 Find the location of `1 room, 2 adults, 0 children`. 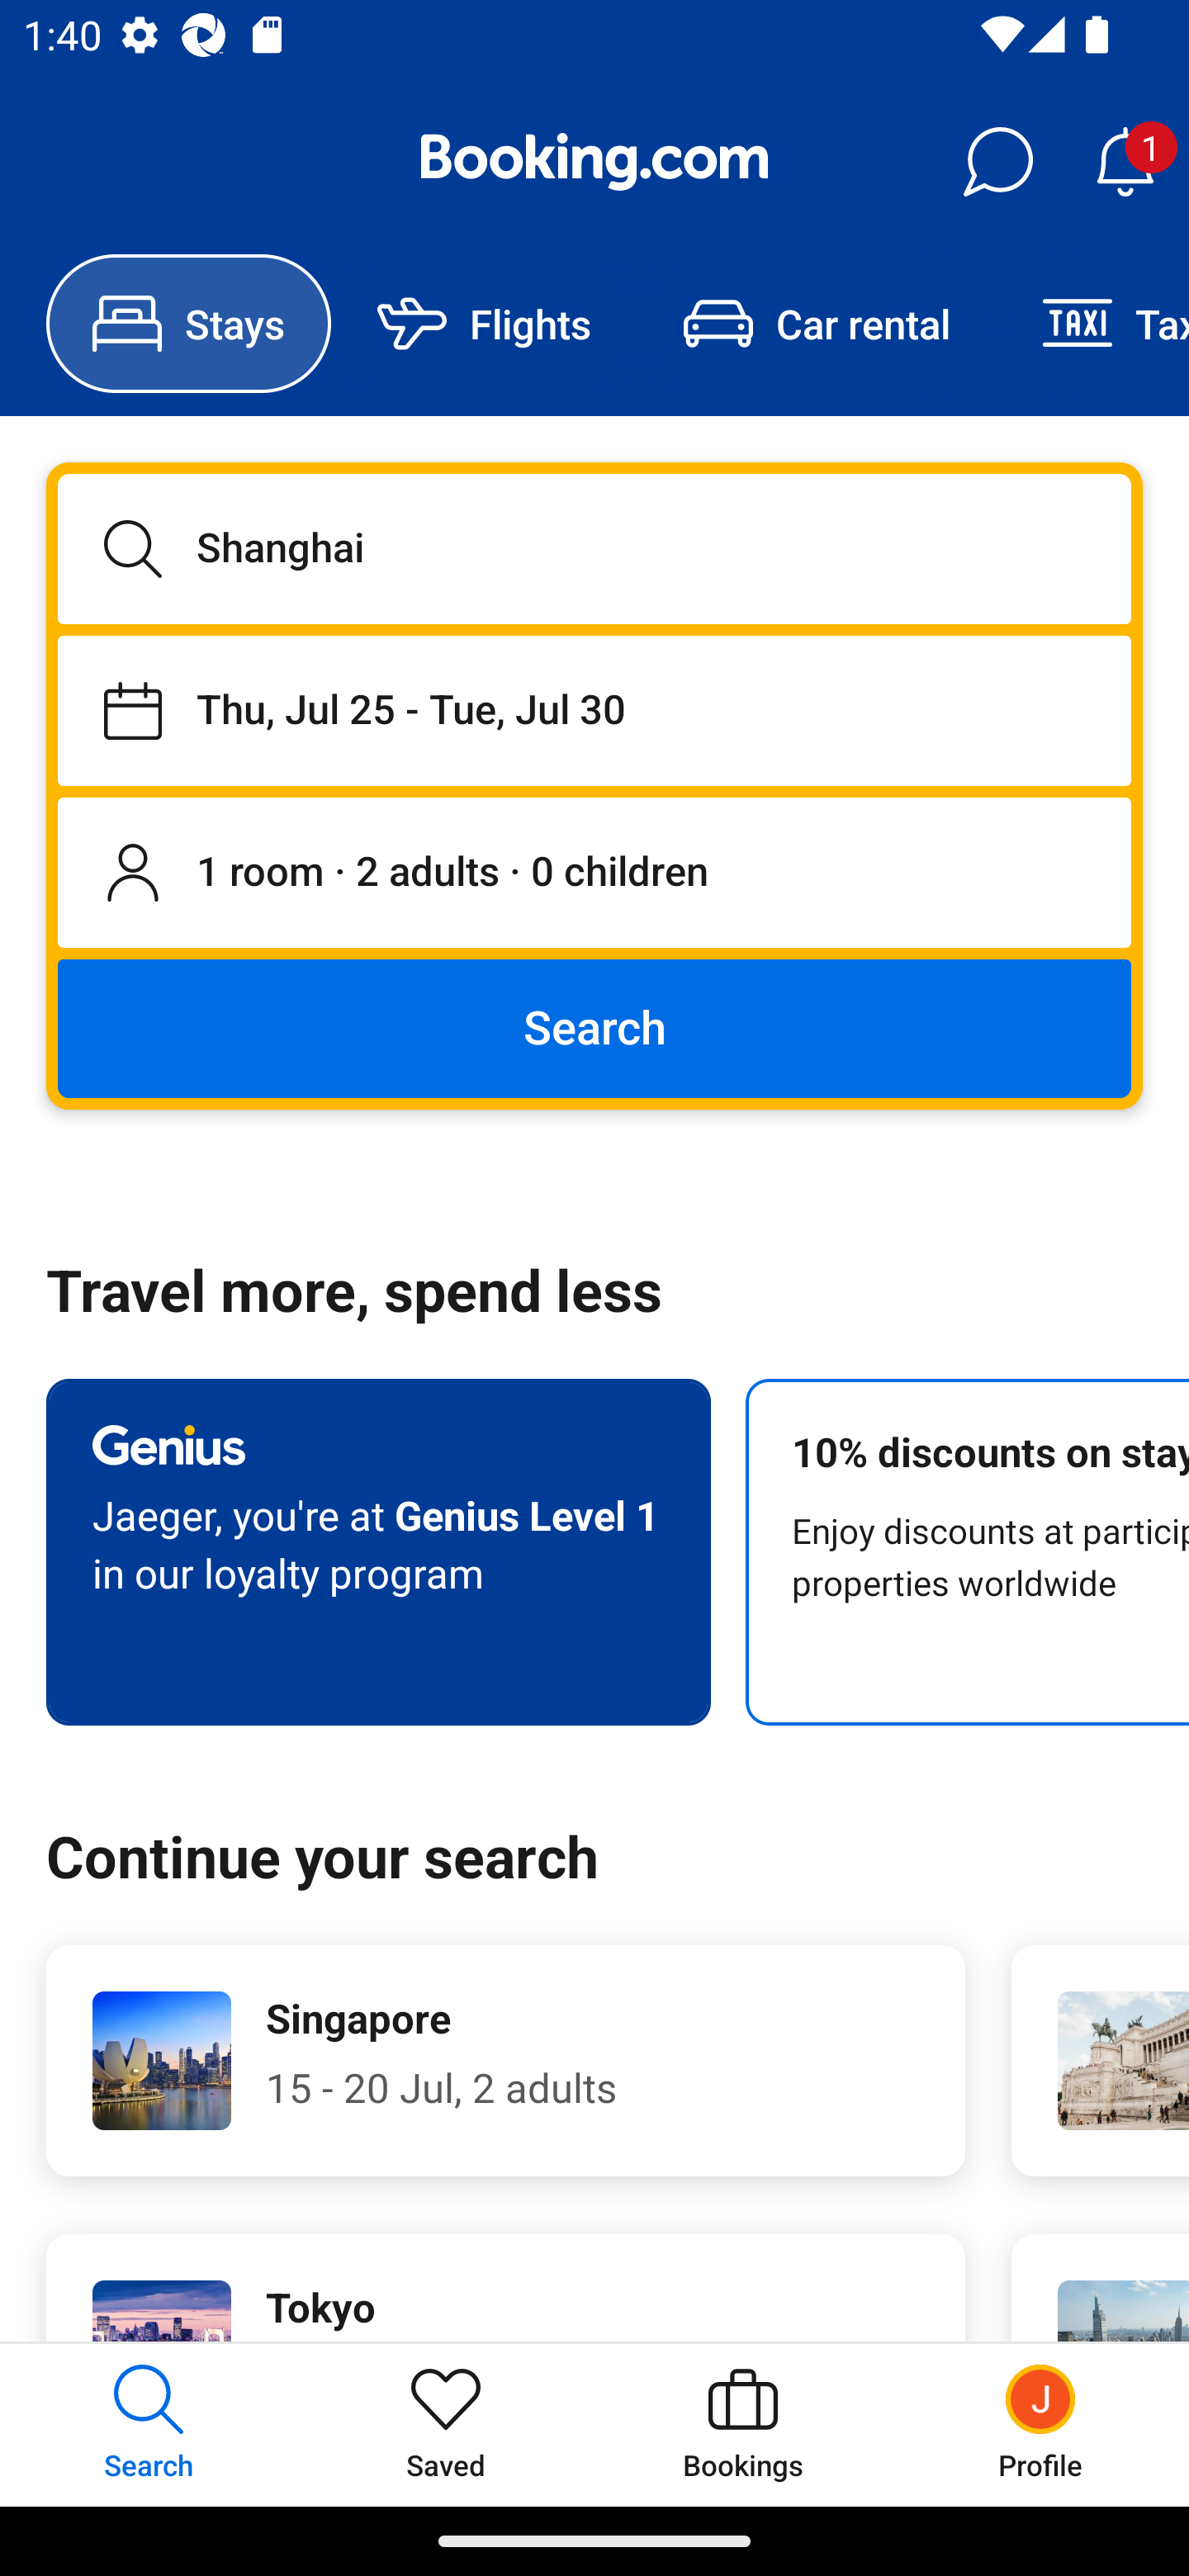

1 room, 2 adults, 0 children is located at coordinates (594, 874).